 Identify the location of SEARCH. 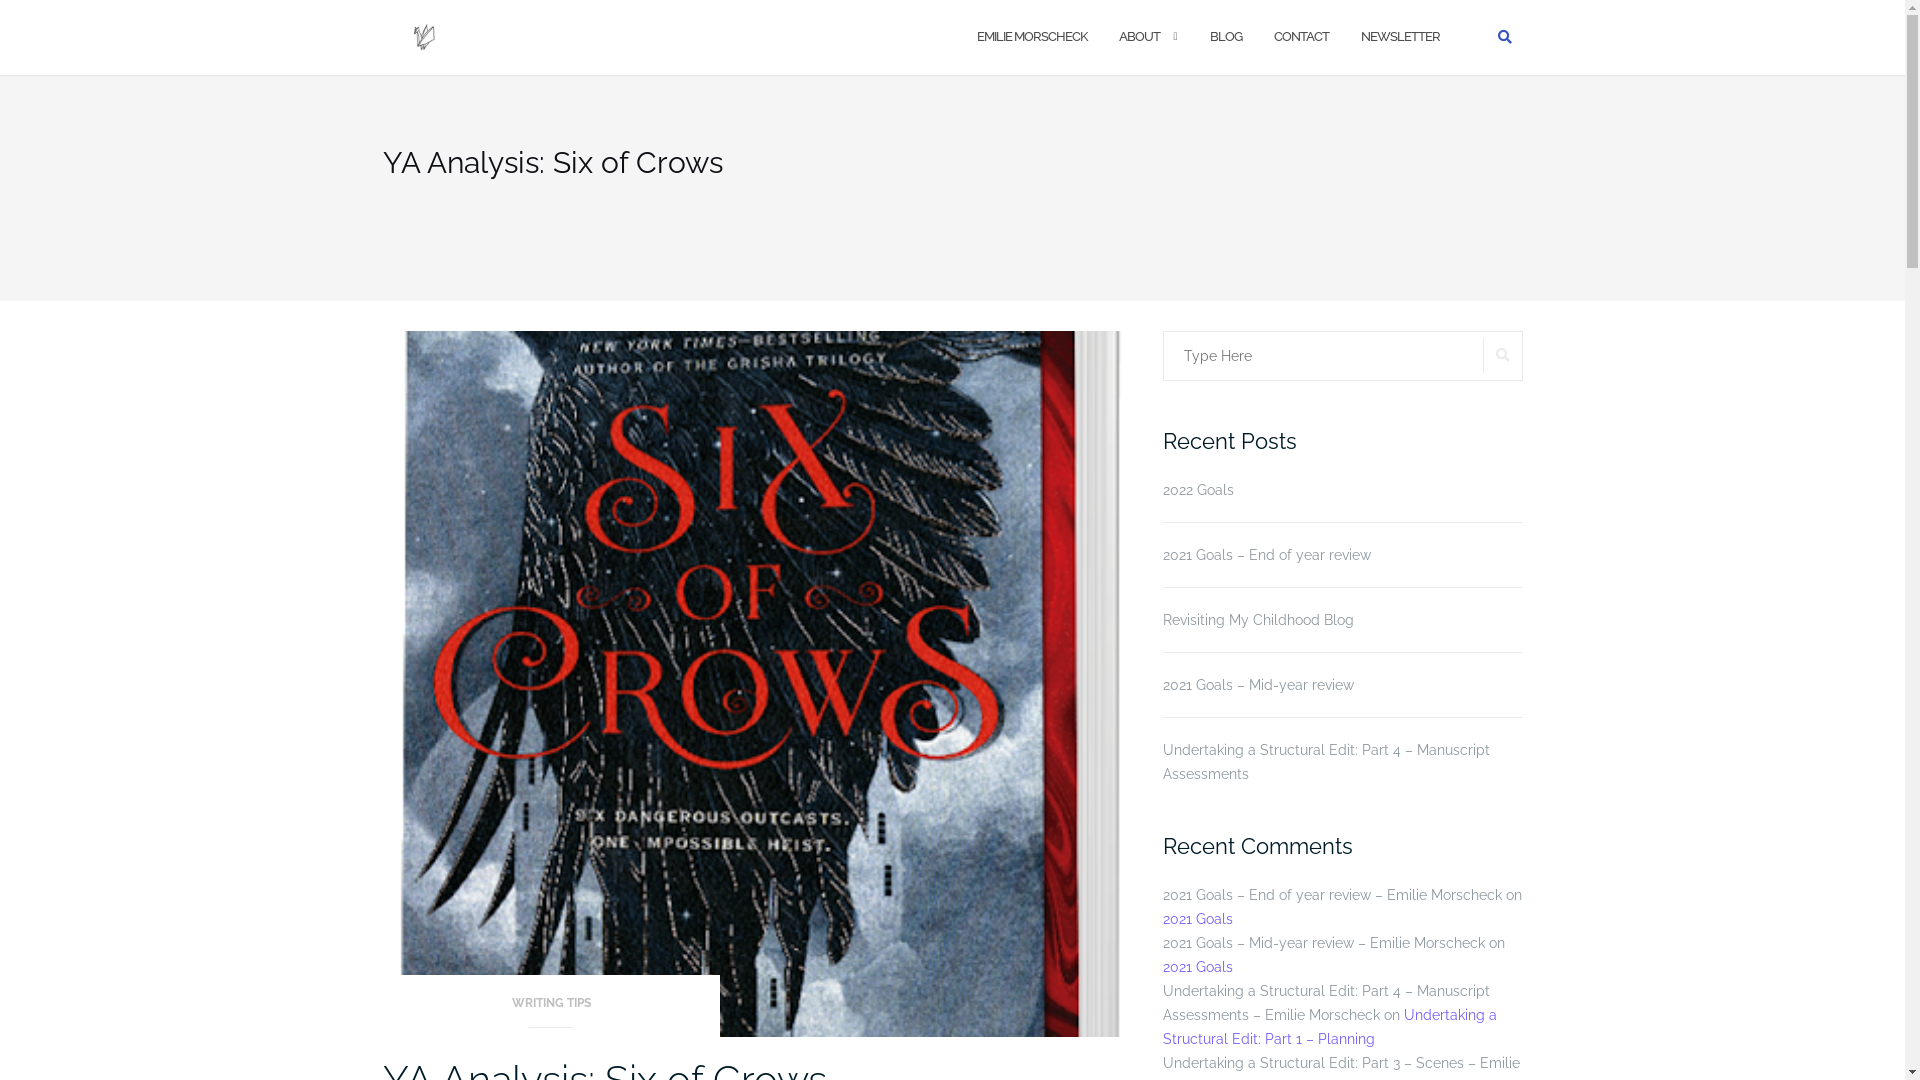
(1502, 356).